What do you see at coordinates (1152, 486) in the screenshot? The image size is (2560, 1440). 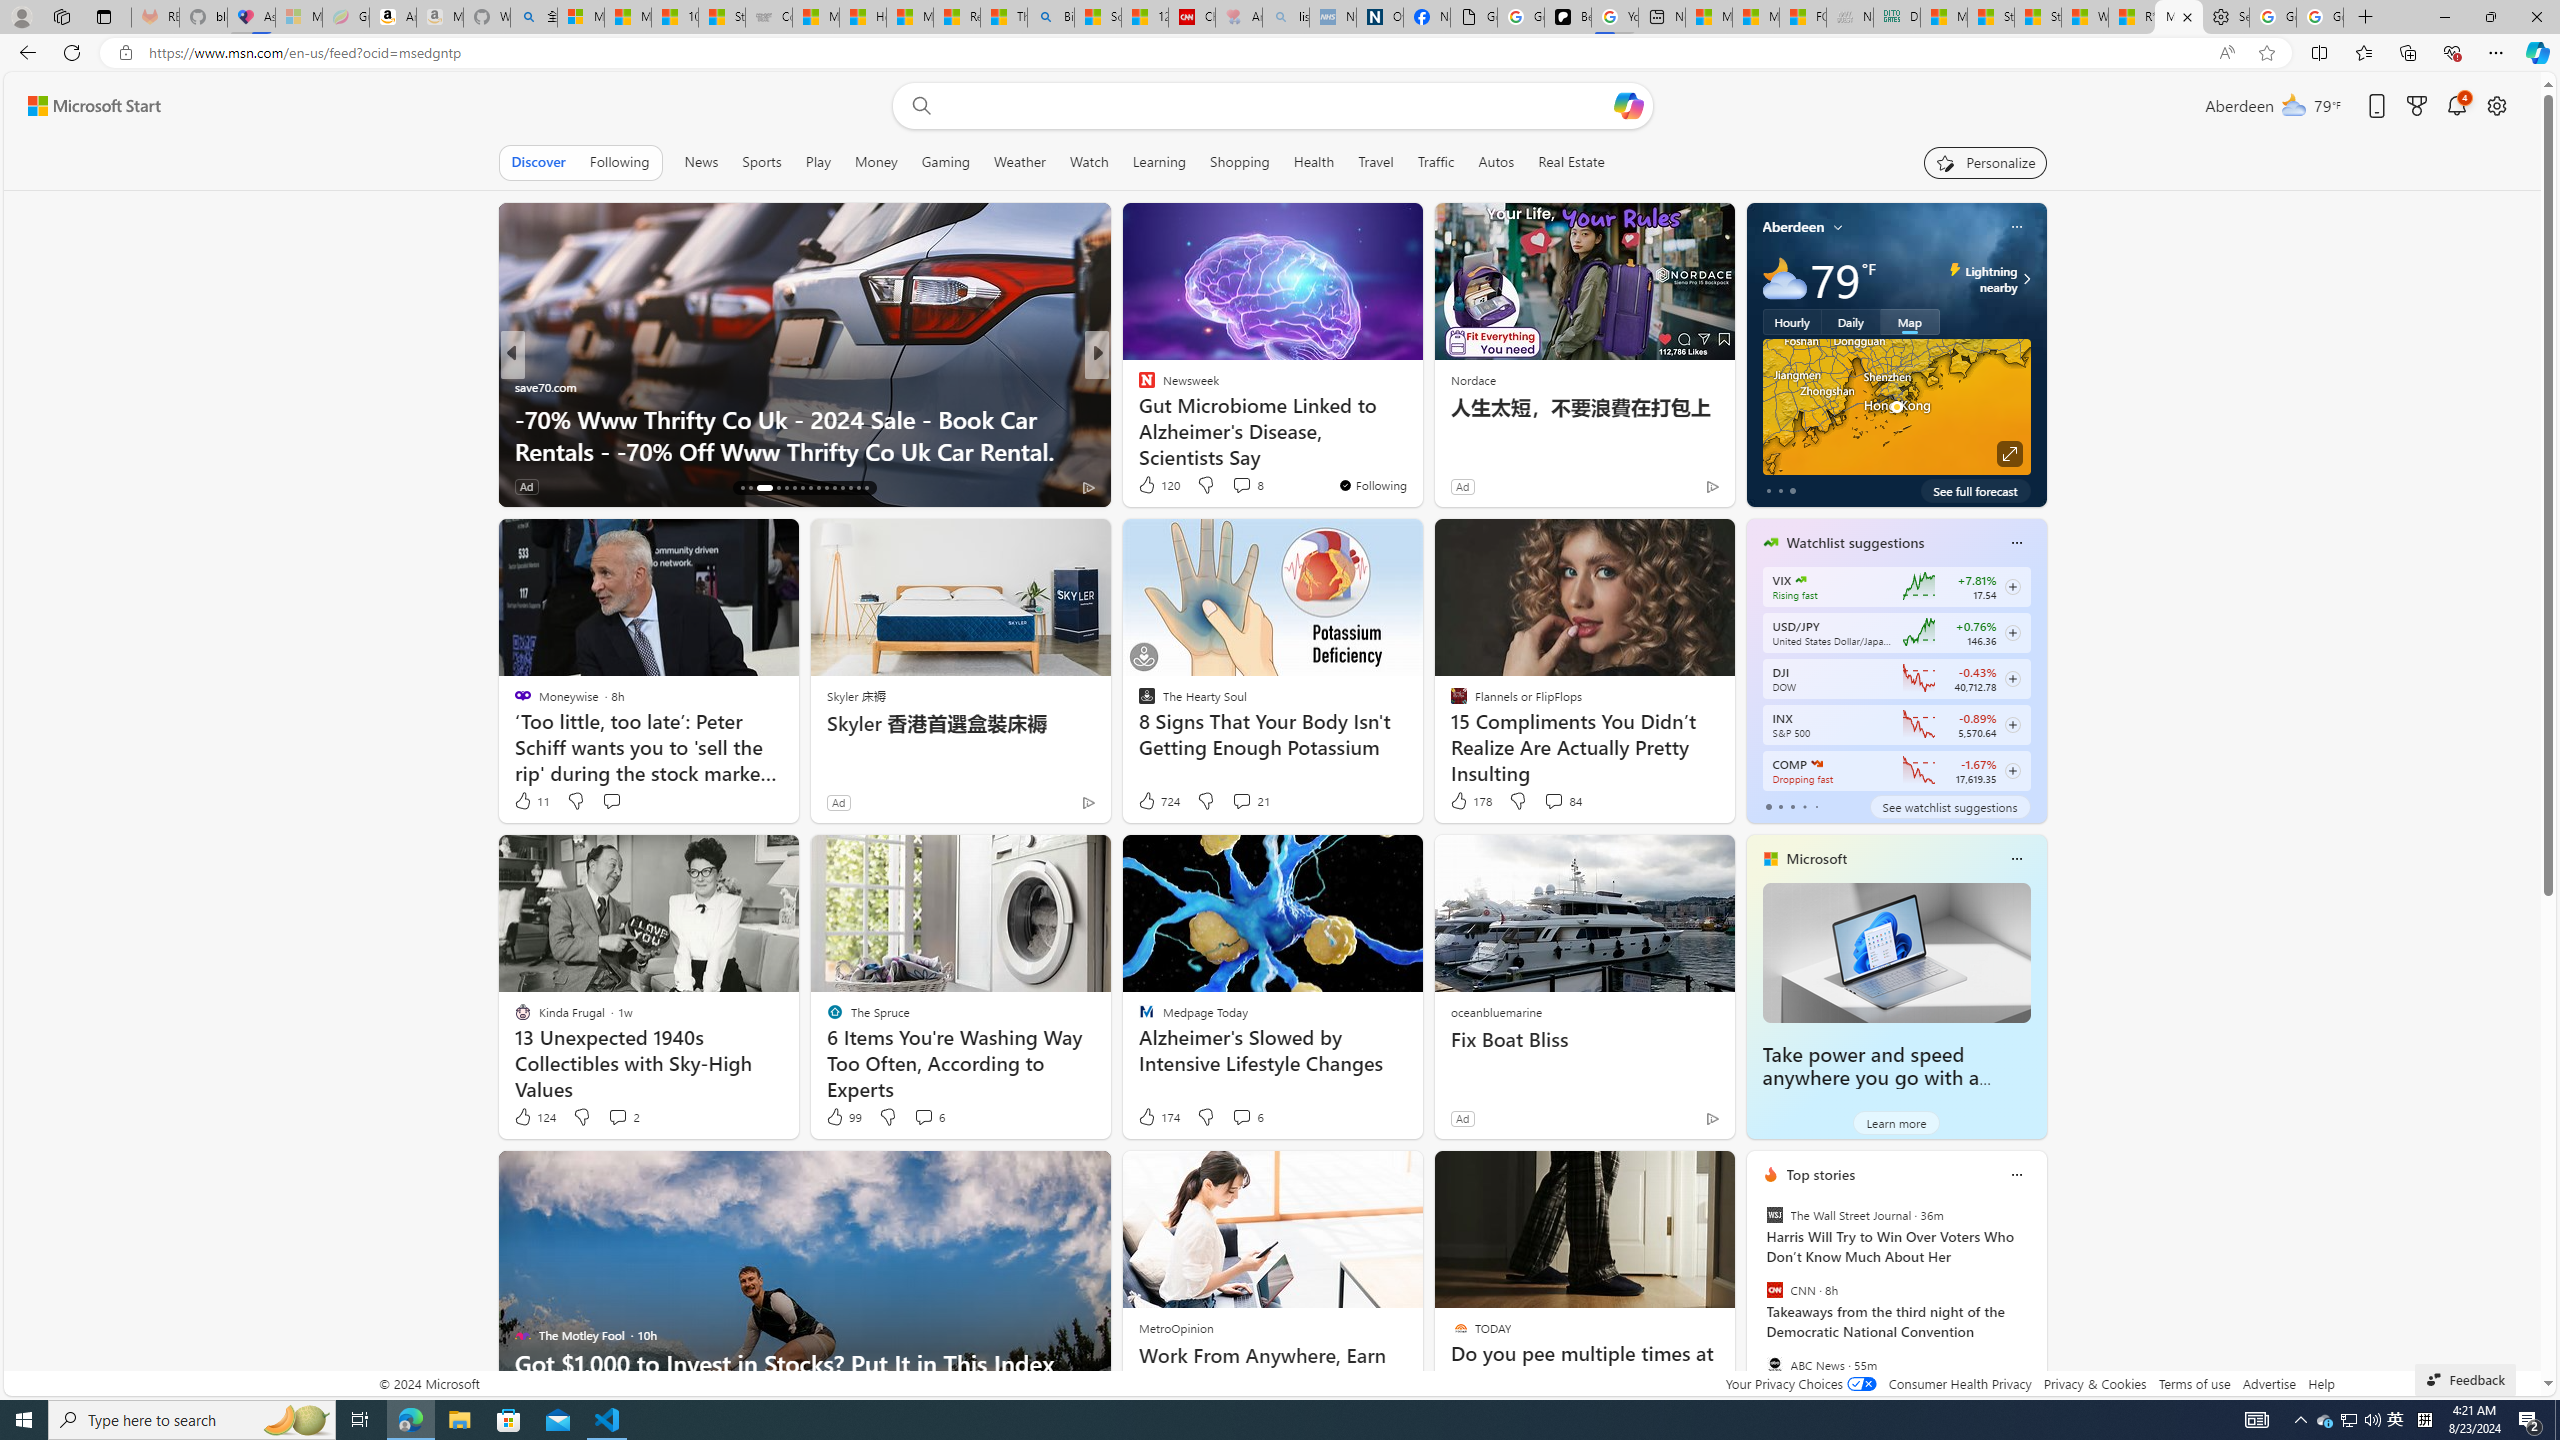 I see `706 Like` at bounding box center [1152, 486].